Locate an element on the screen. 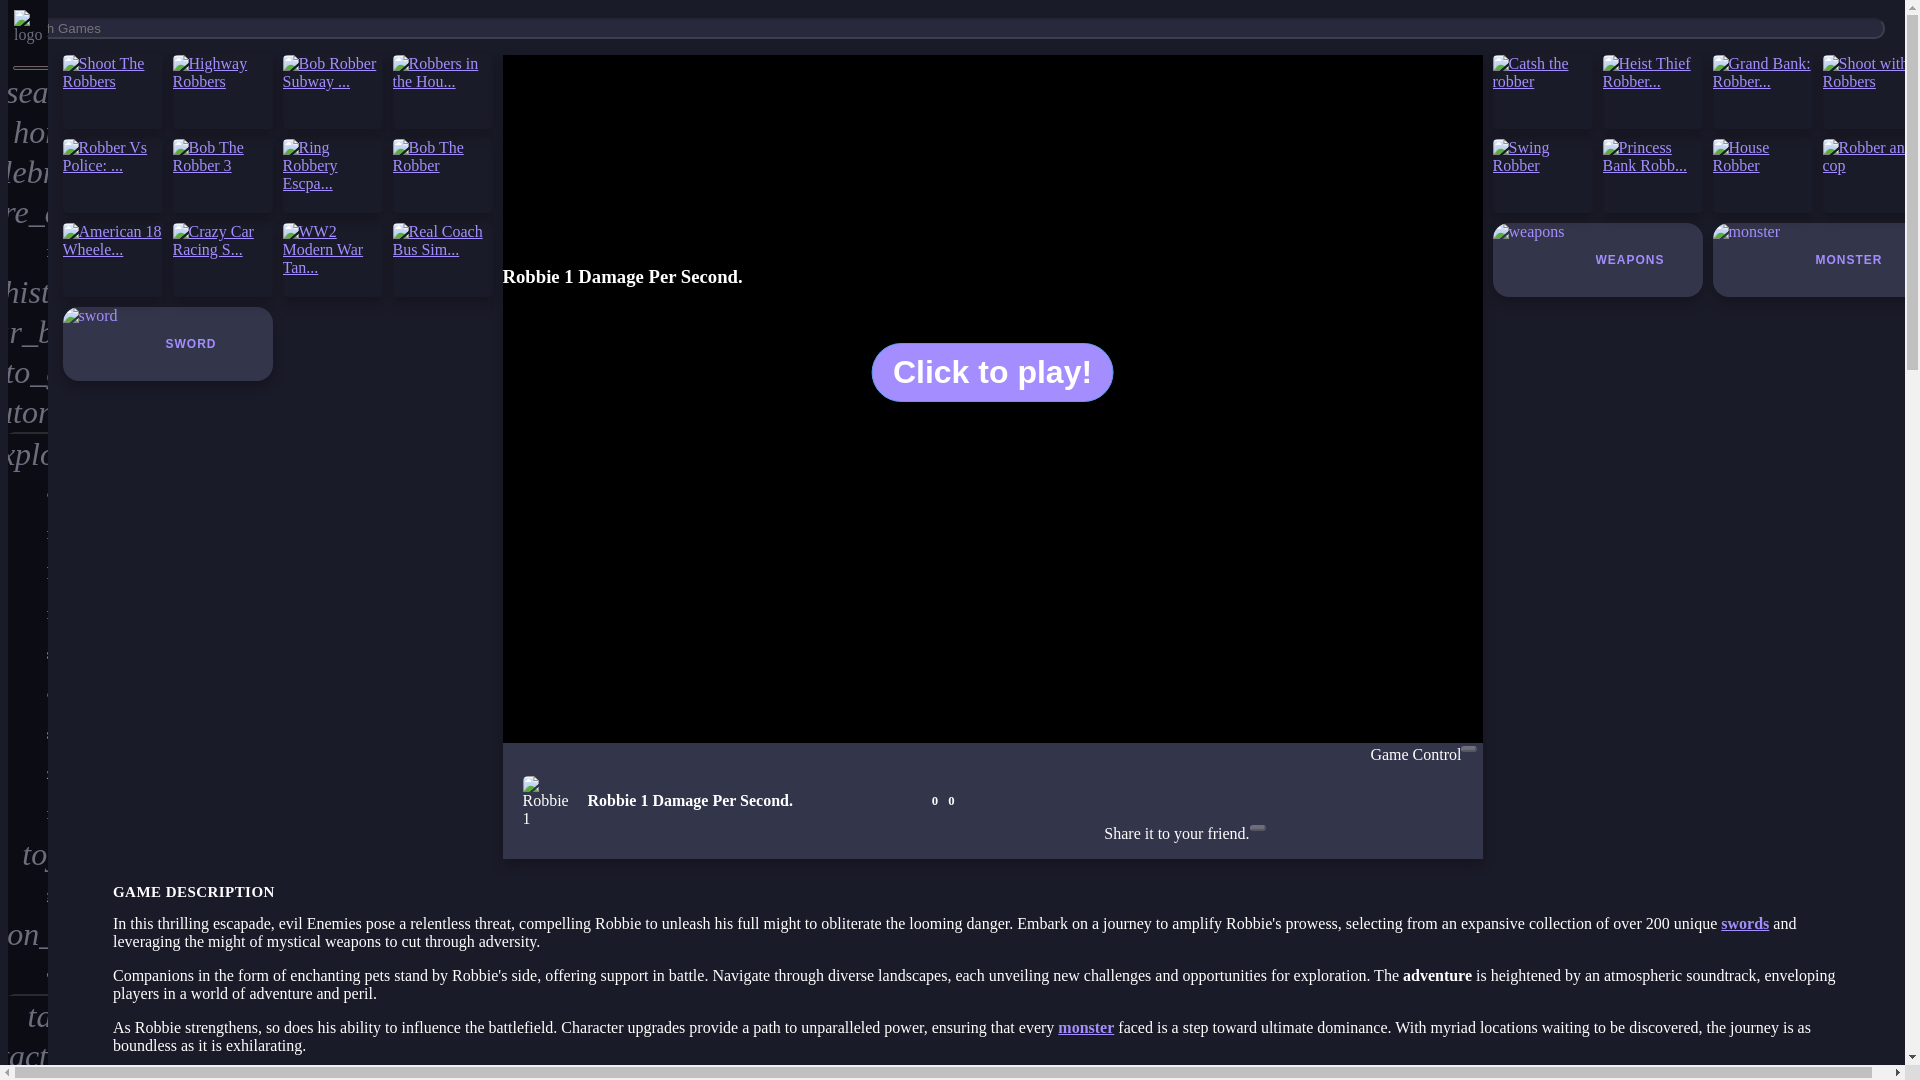 The height and width of the screenshot is (1080, 1920). toys is located at coordinates (28, 853).